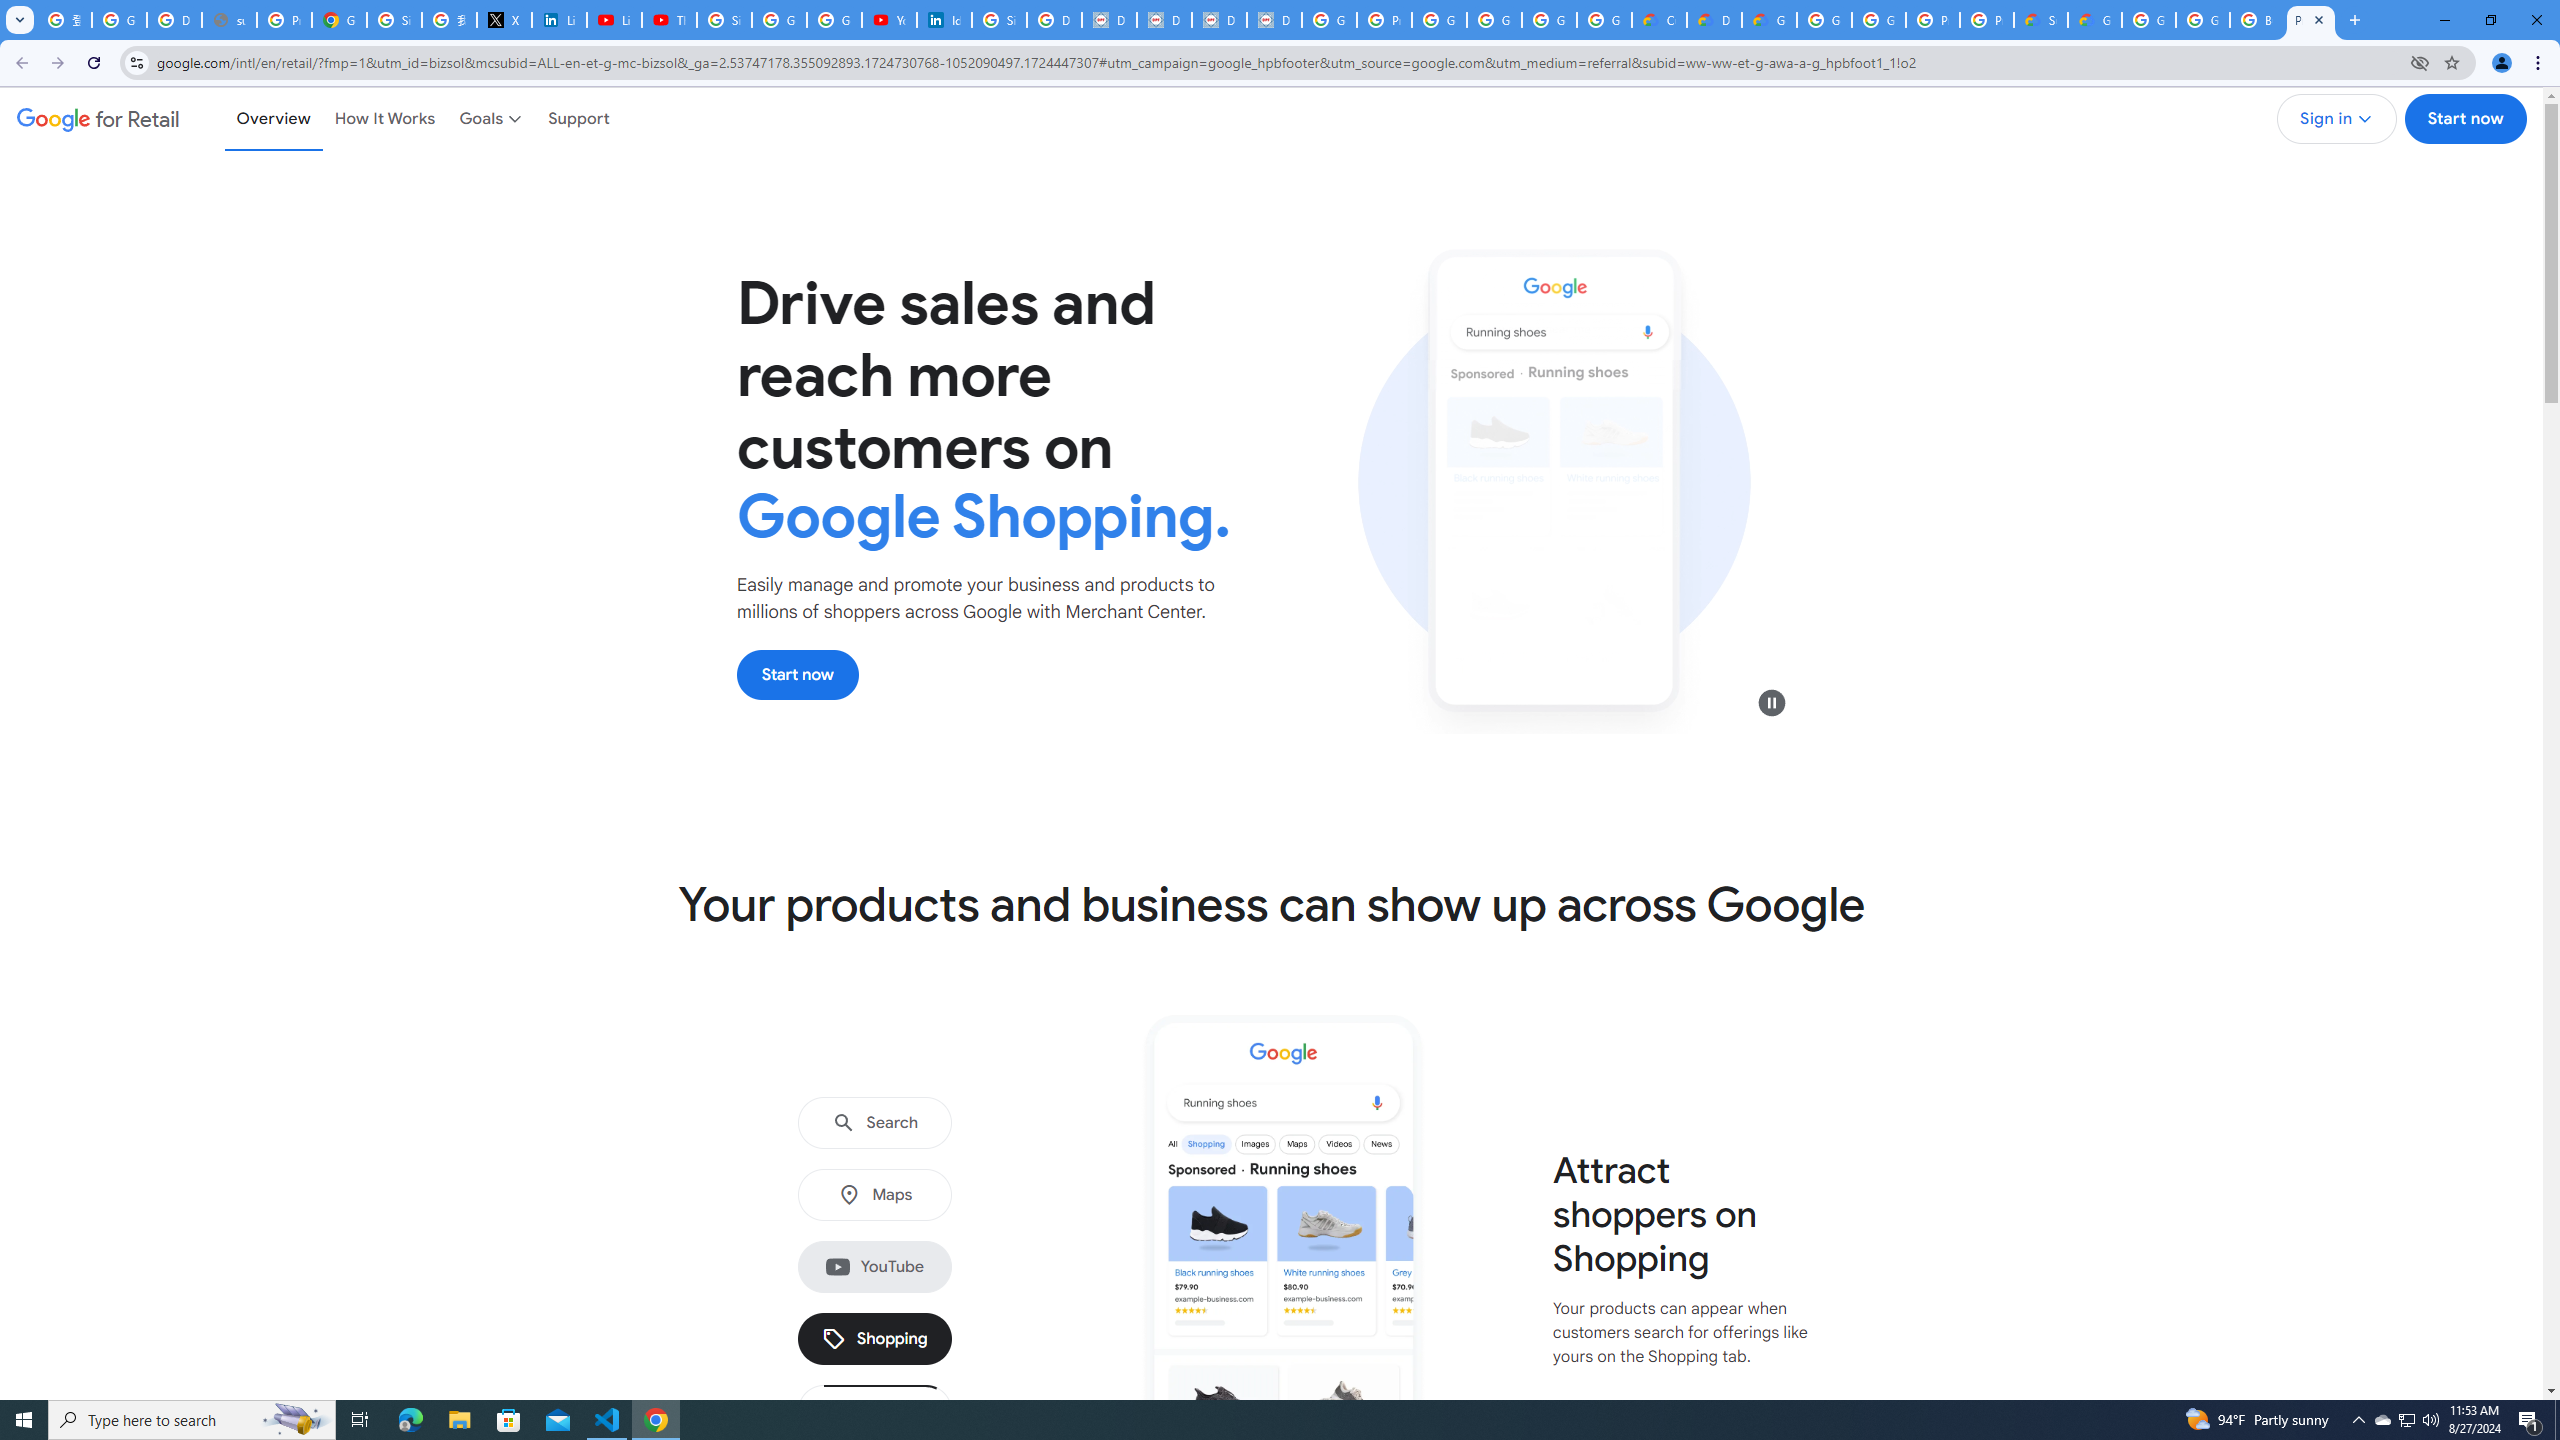  I want to click on Google Cloud Platform, so click(2202, 20).